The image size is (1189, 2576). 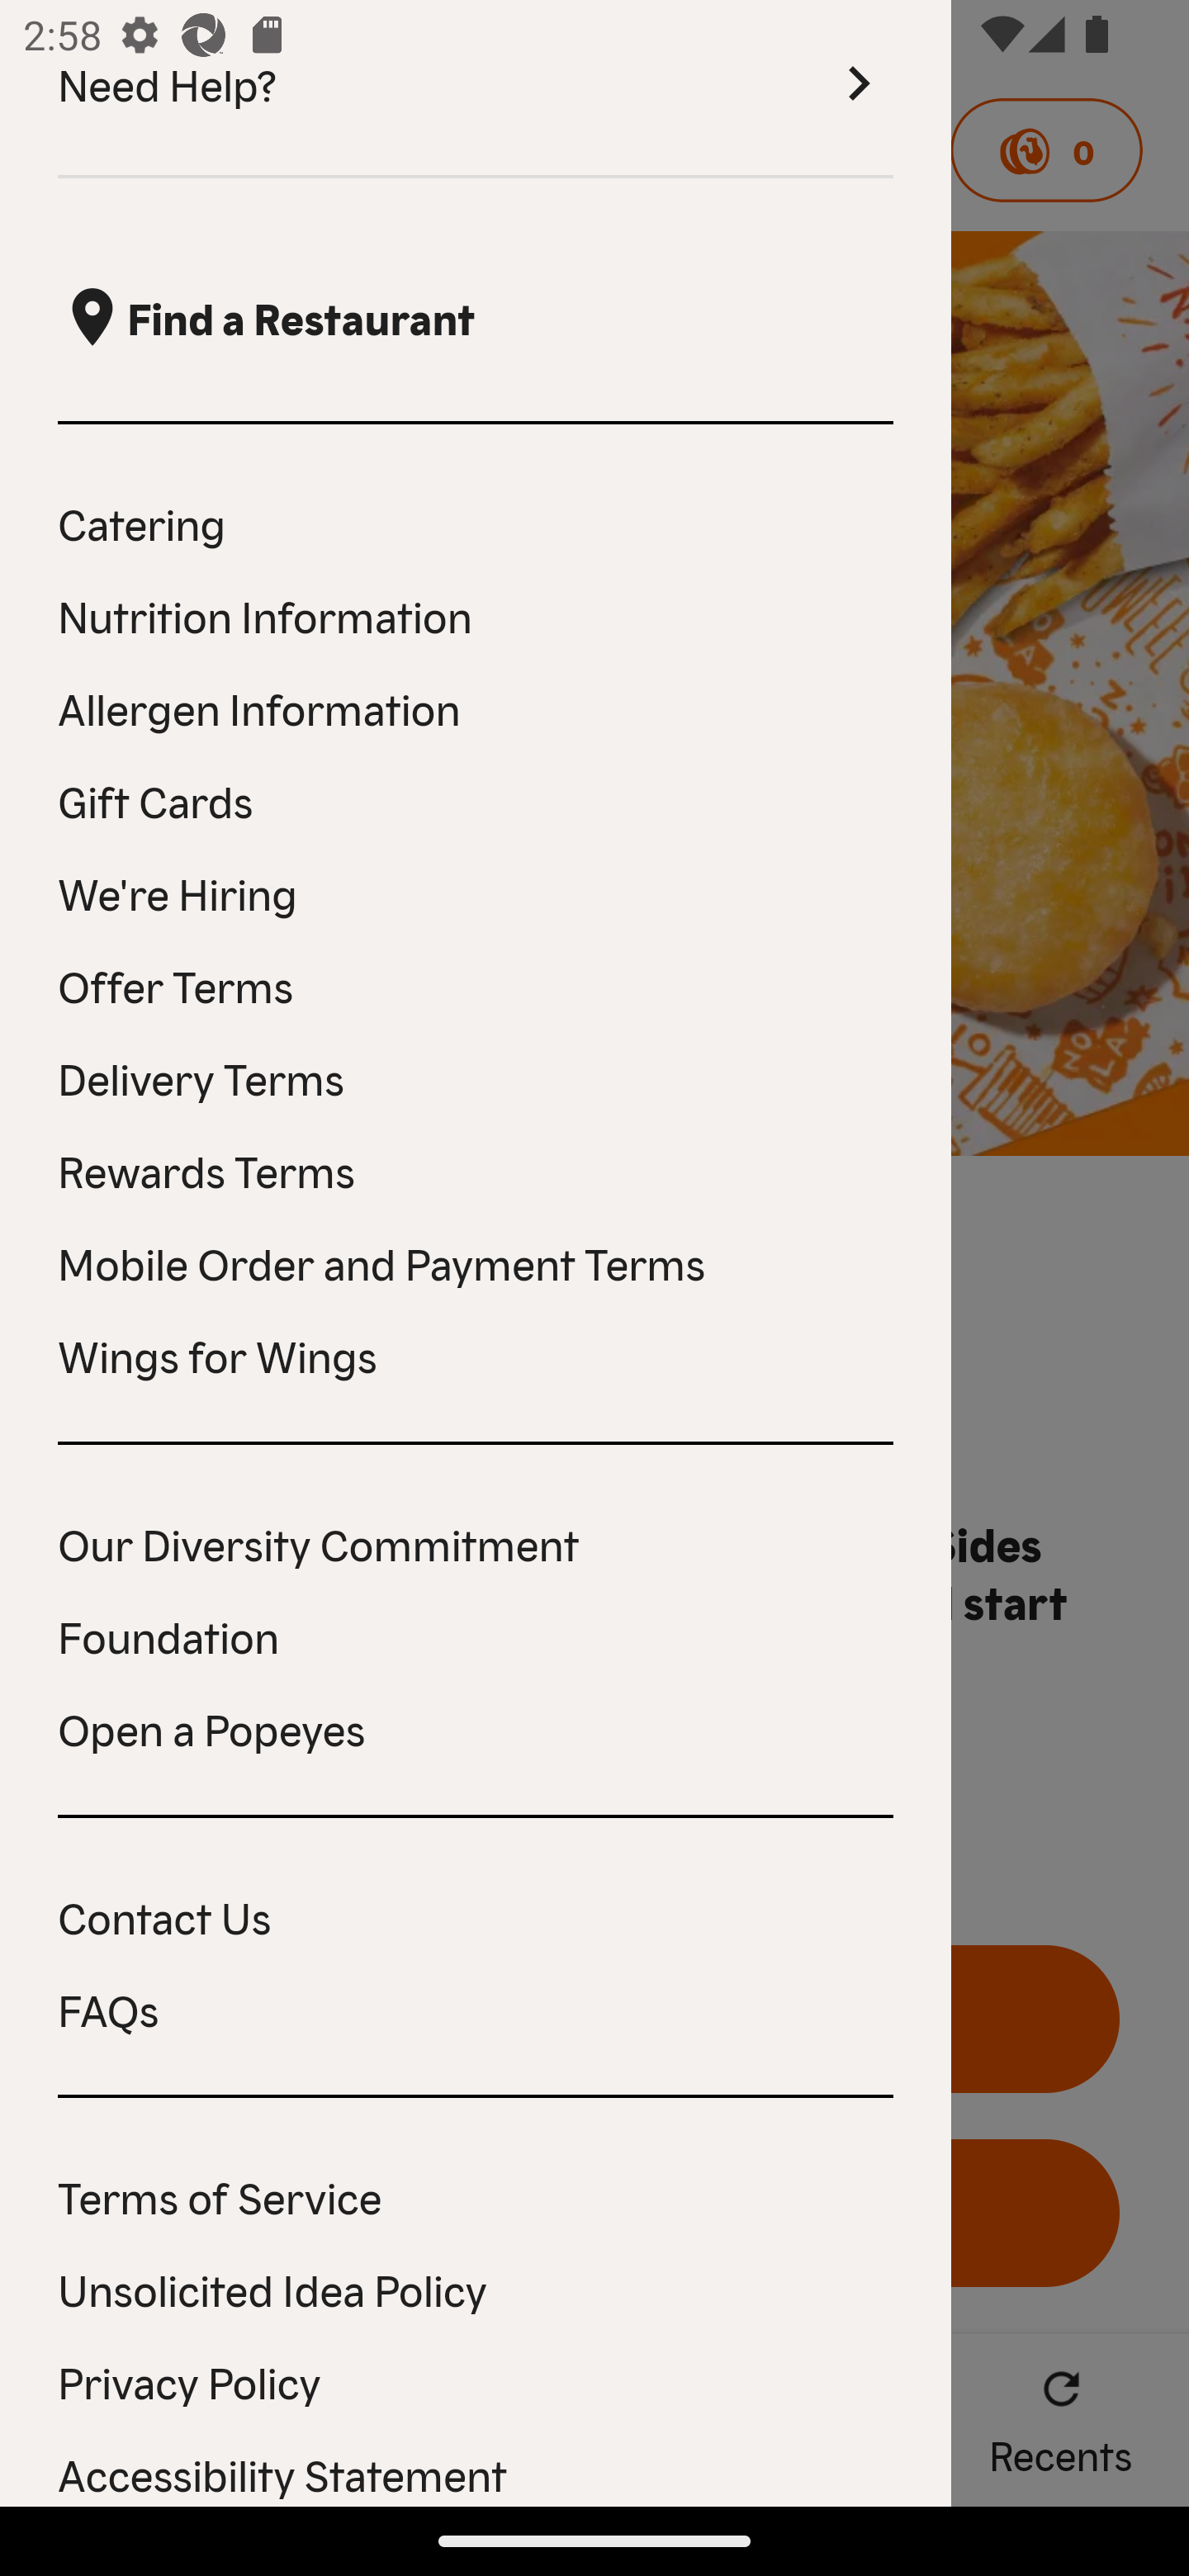 What do you see at coordinates (476, 318) in the screenshot?
I see `, Find a Restaurant  Find a Restaurant` at bounding box center [476, 318].